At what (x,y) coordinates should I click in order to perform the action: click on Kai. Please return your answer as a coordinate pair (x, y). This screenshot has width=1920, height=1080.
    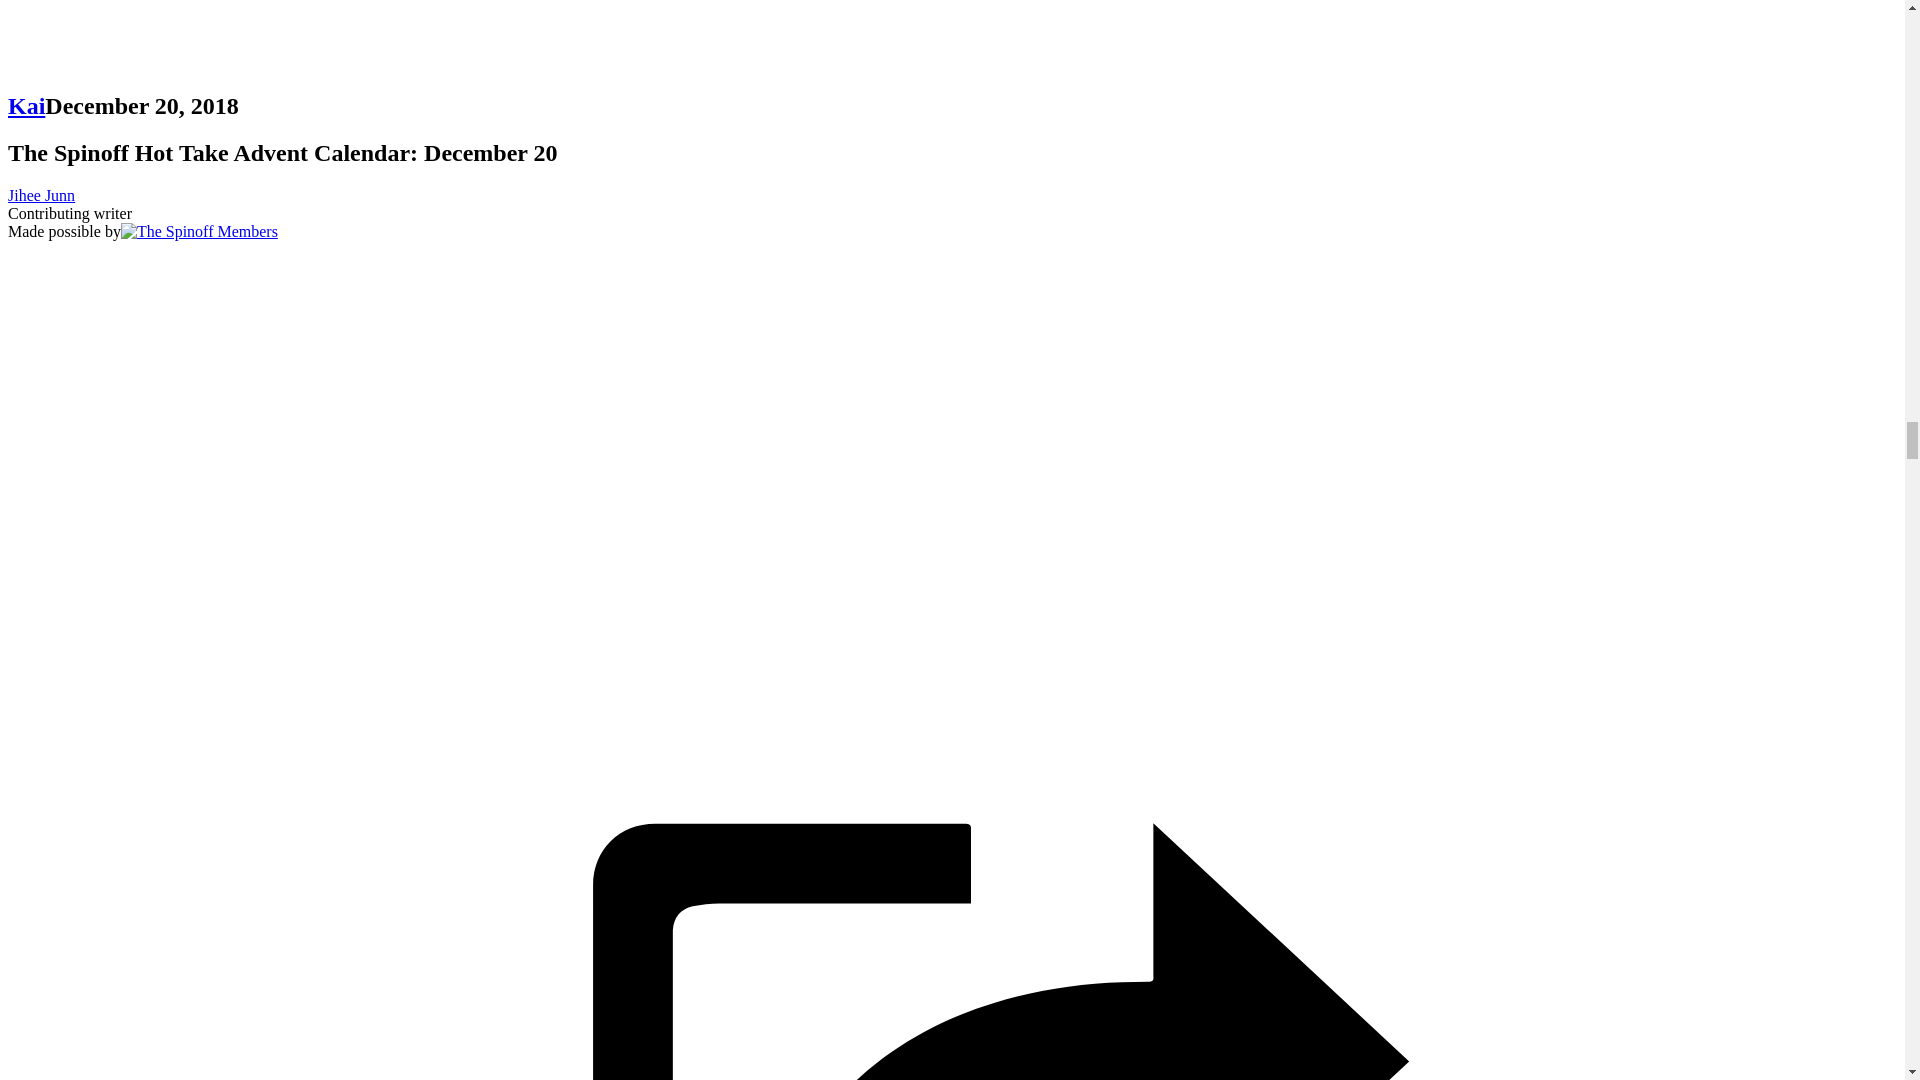
    Looking at the image, I should click on (26, 105).